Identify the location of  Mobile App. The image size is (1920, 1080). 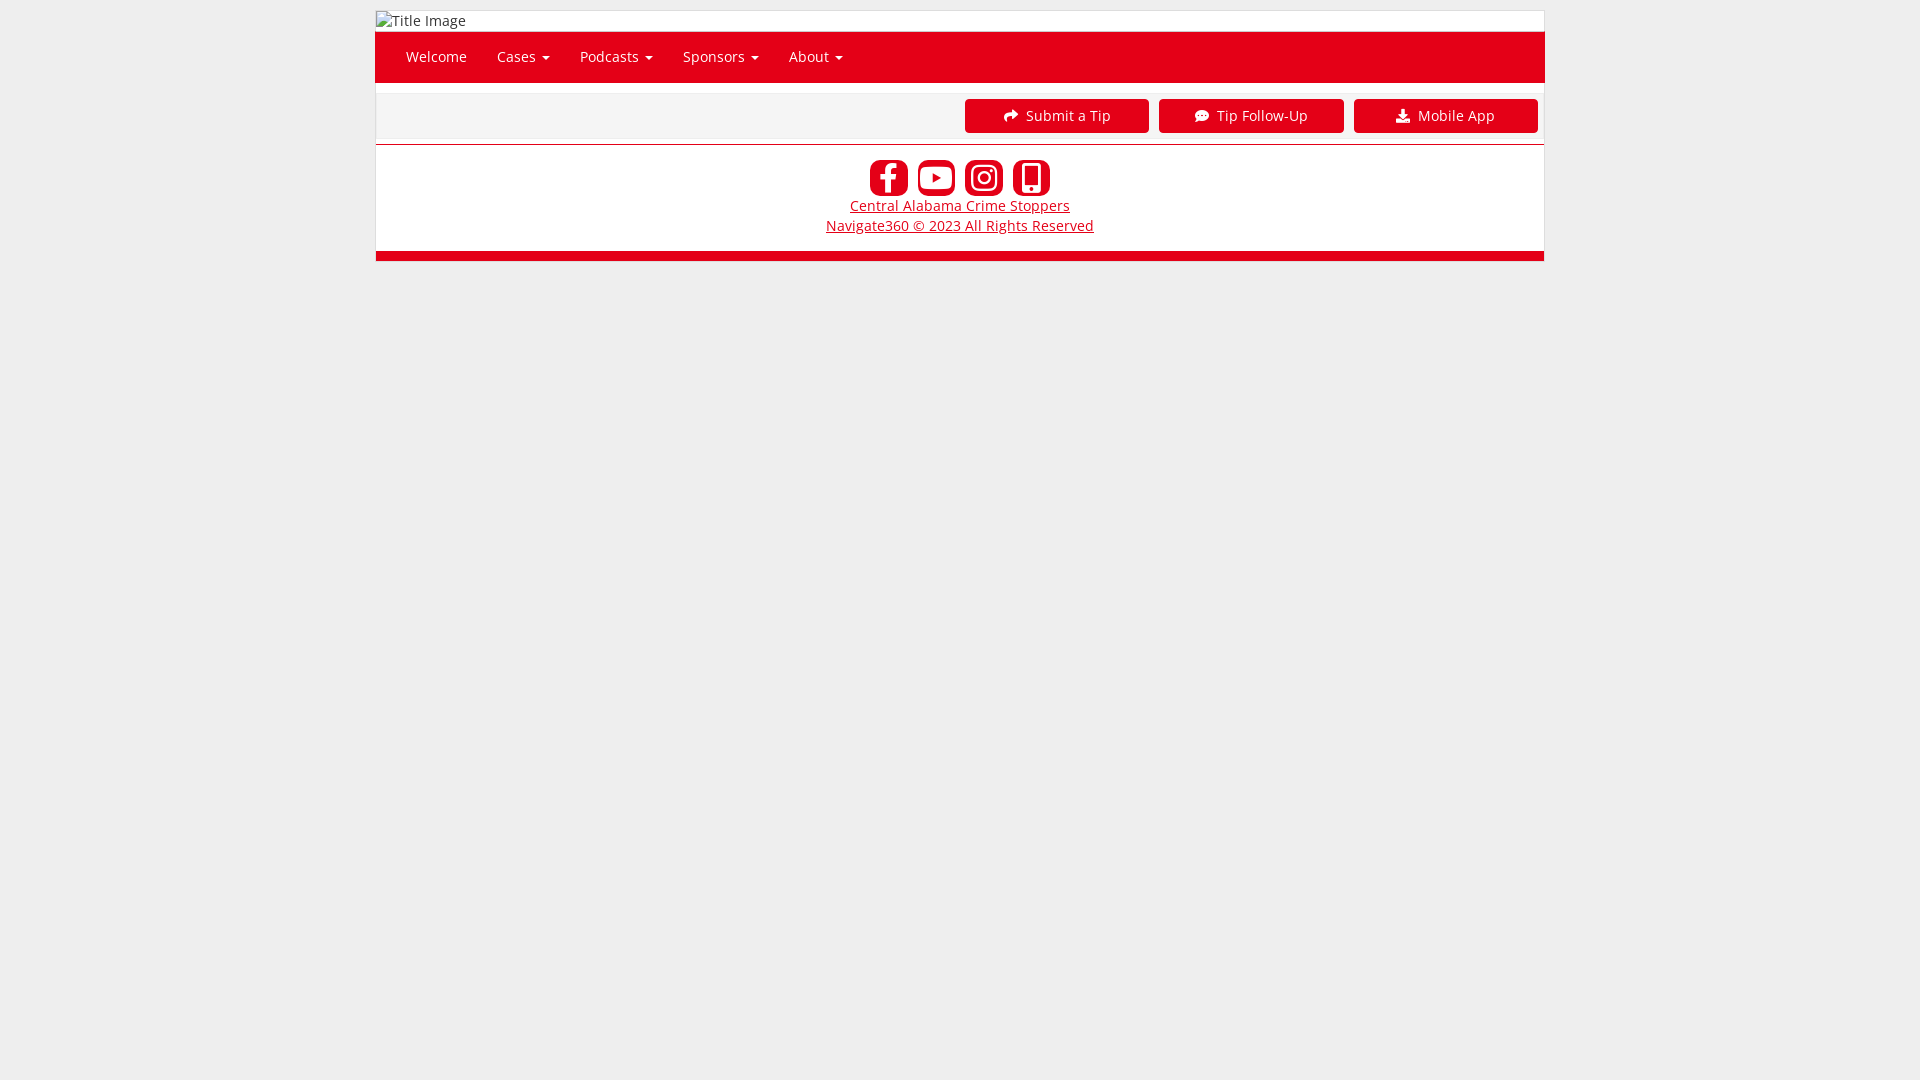
(1446, 116).